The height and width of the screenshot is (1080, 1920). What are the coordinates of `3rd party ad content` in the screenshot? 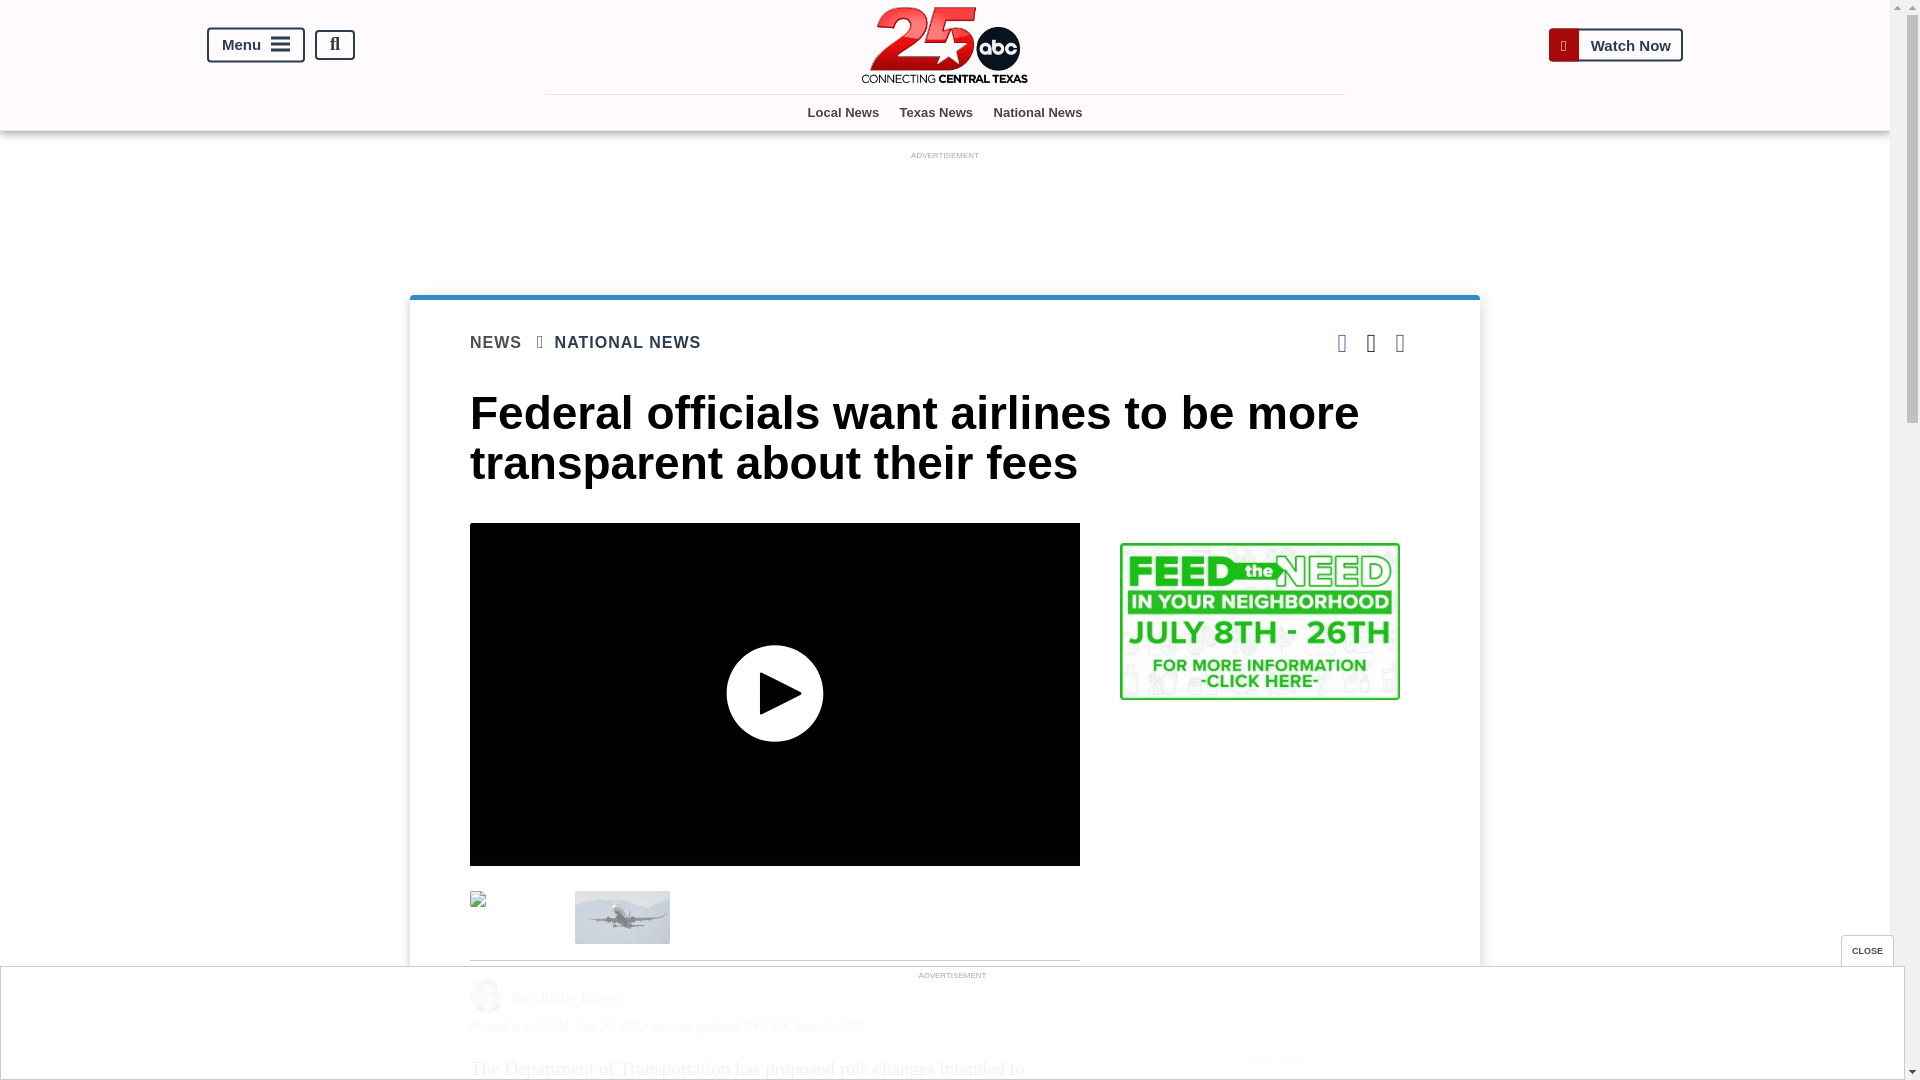 It's located at (951, 1029).